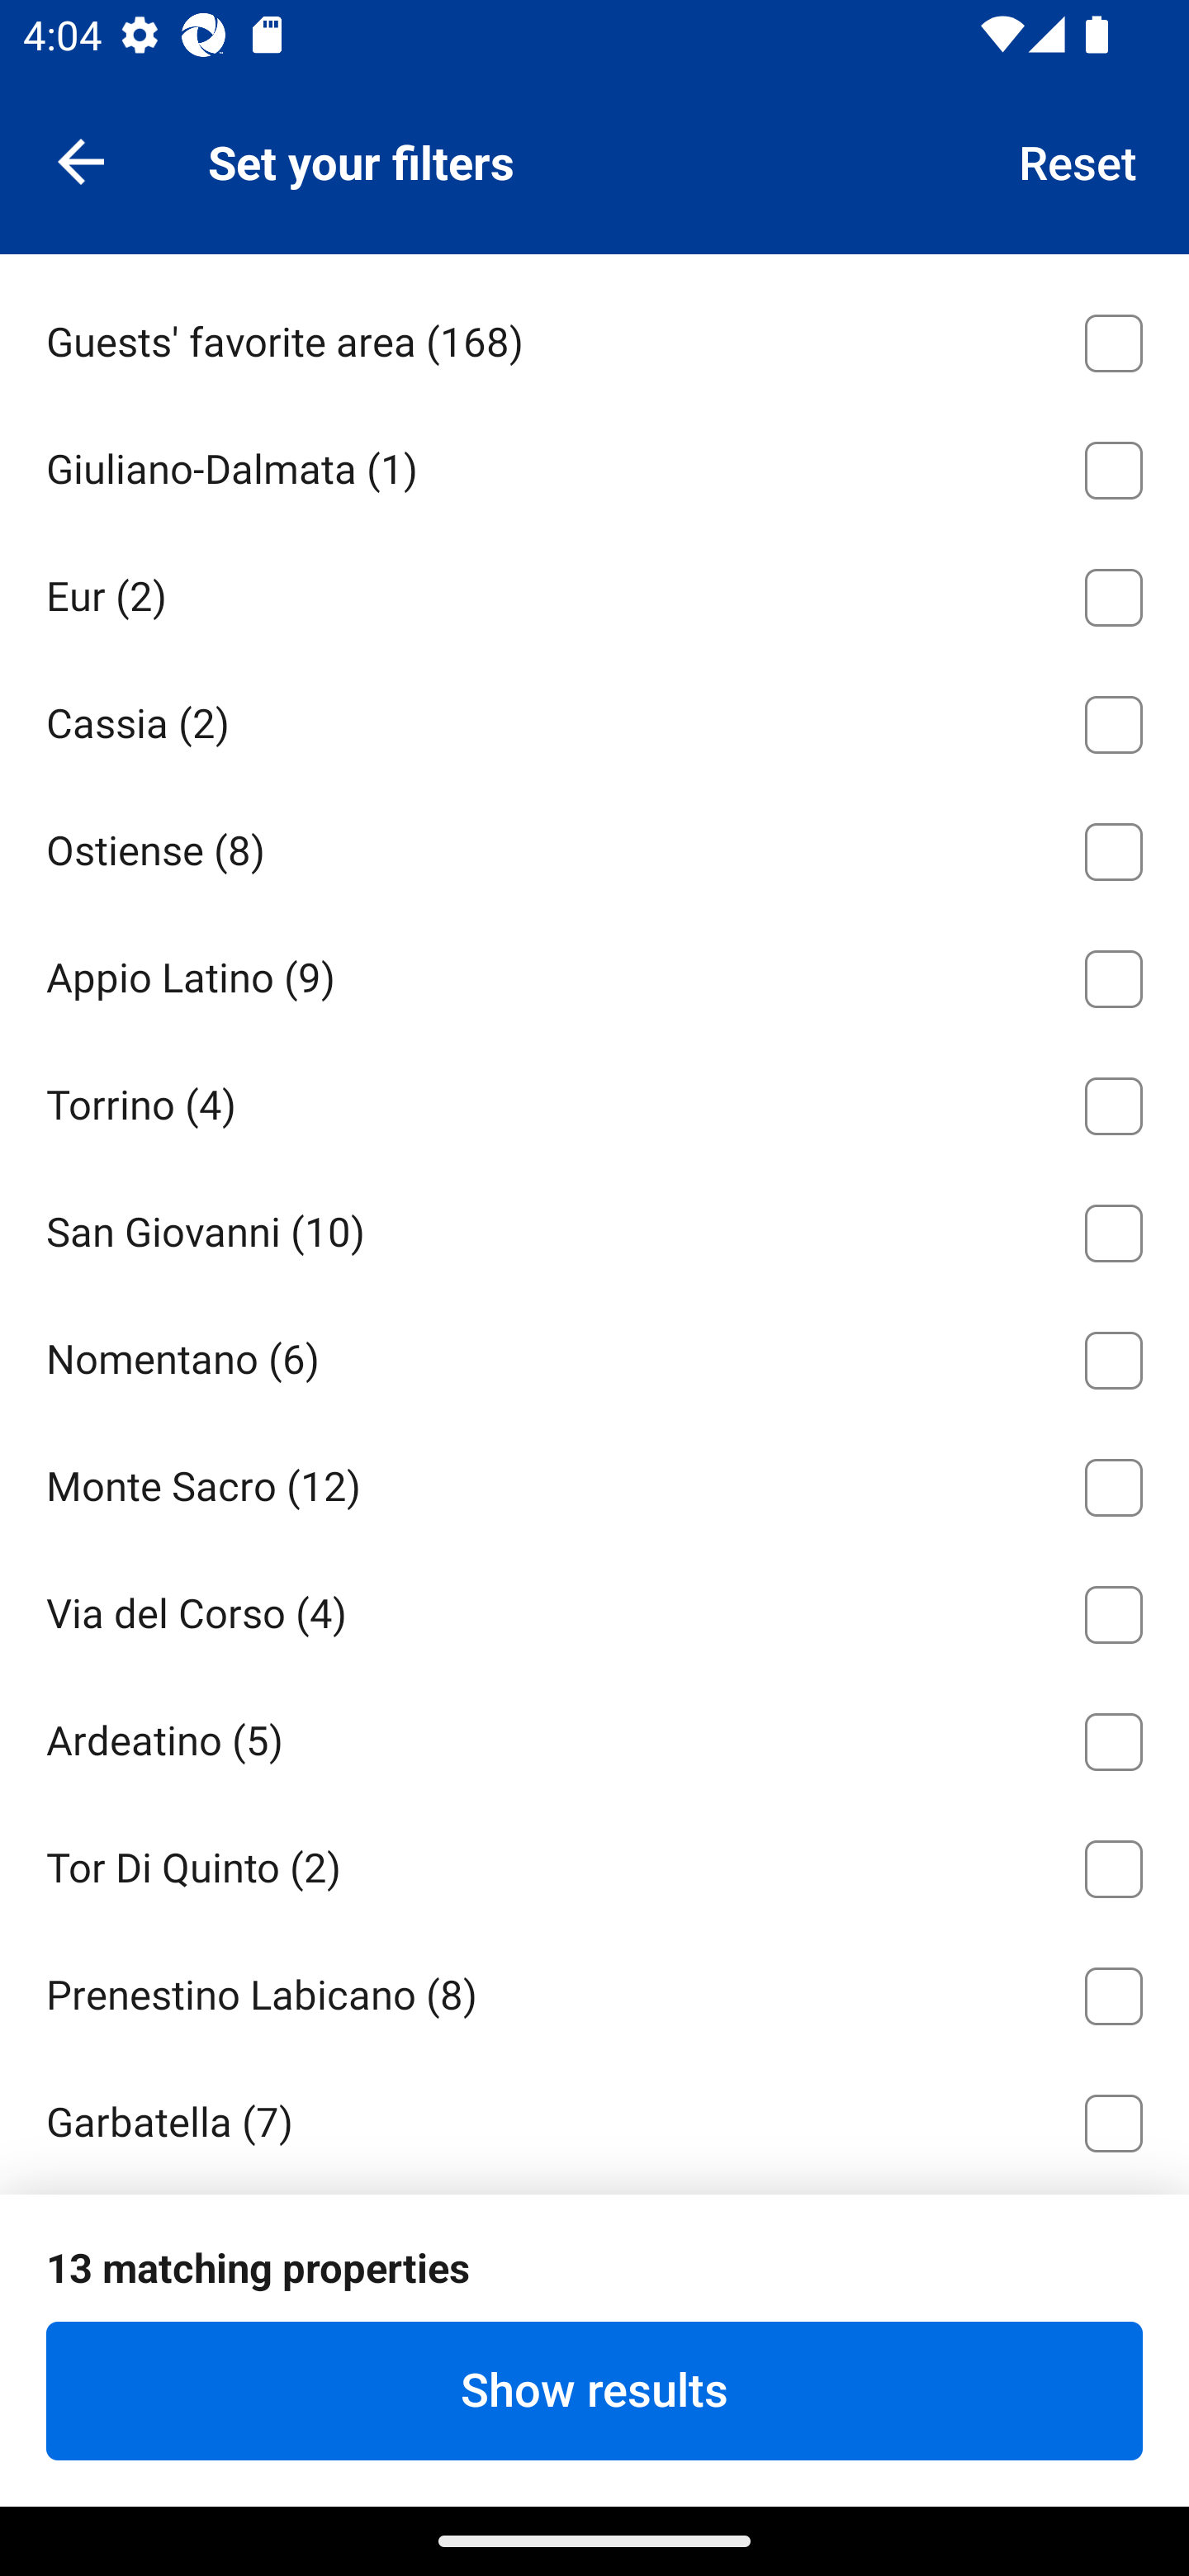 Image resolution: width=1189 pixels, height=2576 pixels. I want to click on Show results, so click(594, 2390).